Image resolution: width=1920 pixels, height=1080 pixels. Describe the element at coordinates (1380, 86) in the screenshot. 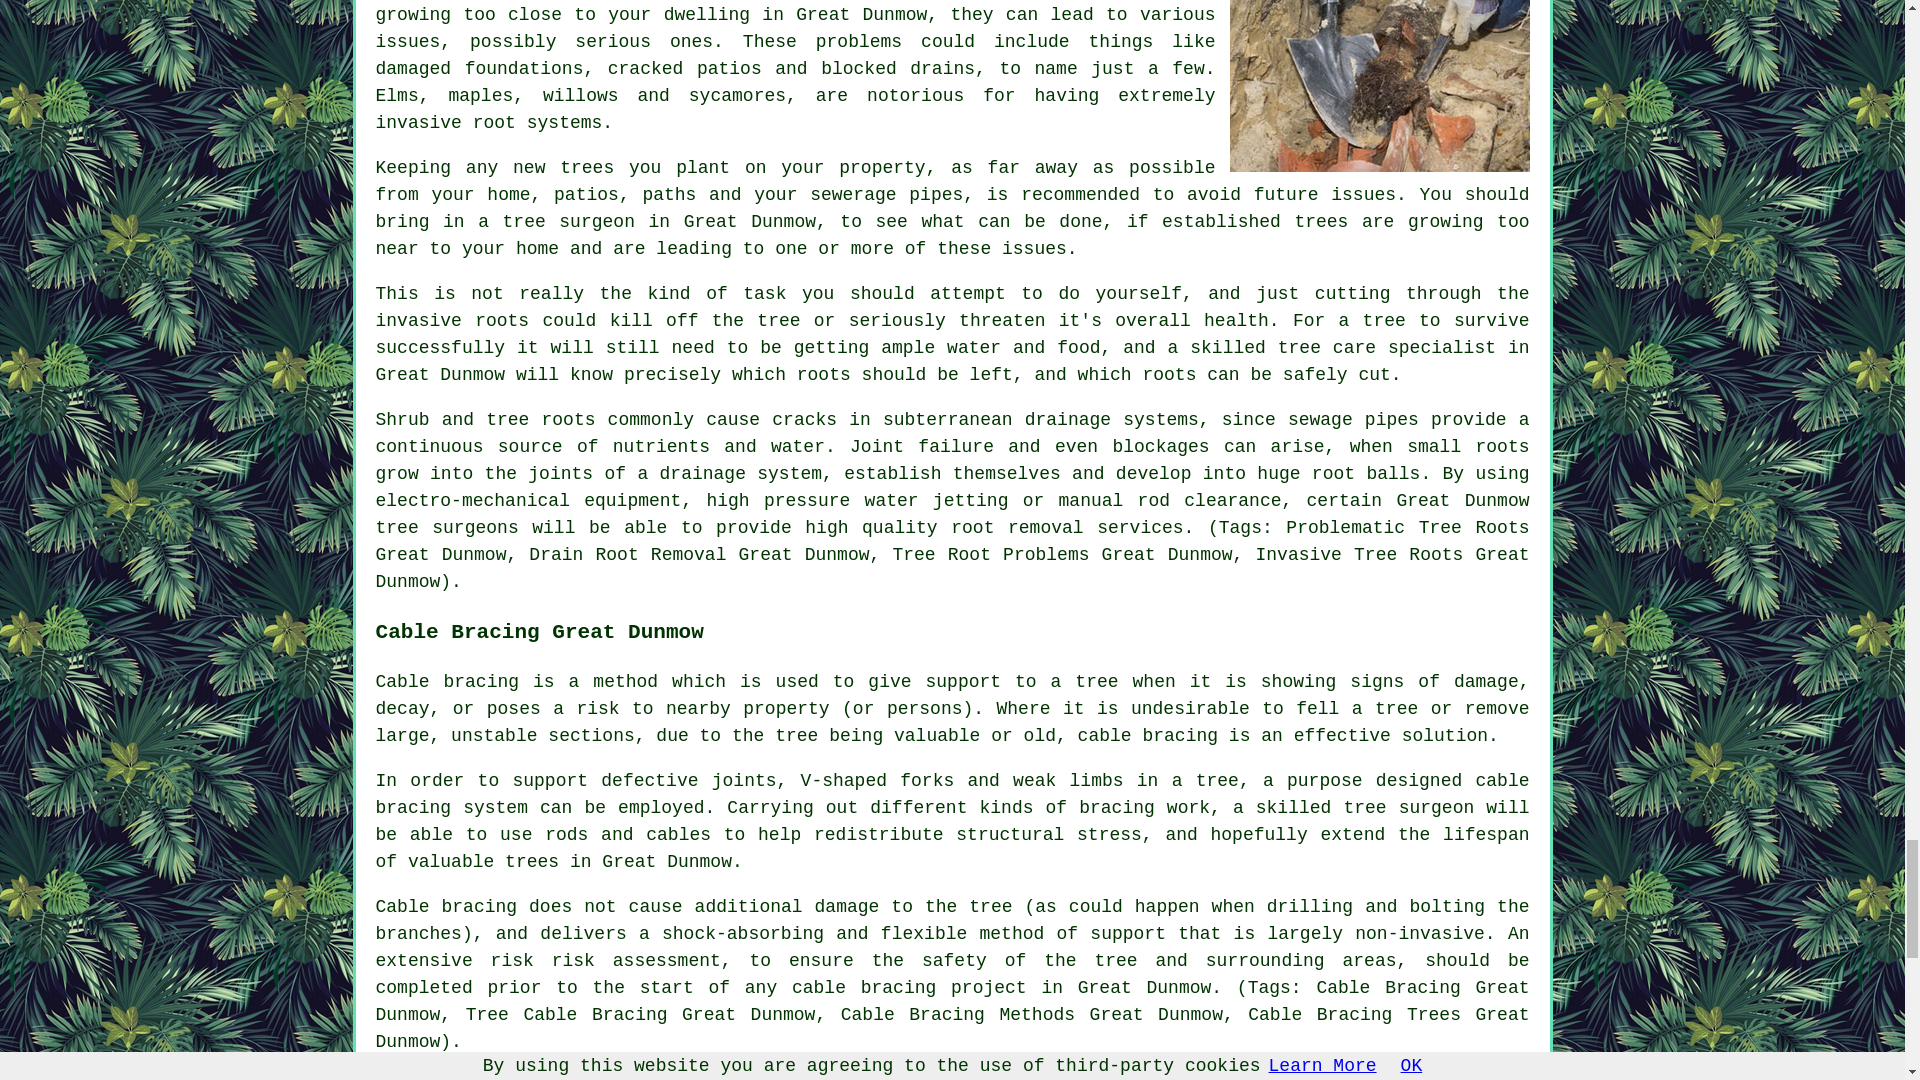

I see `Invasive Tree Roots Great Dunmow Essex` at that location.